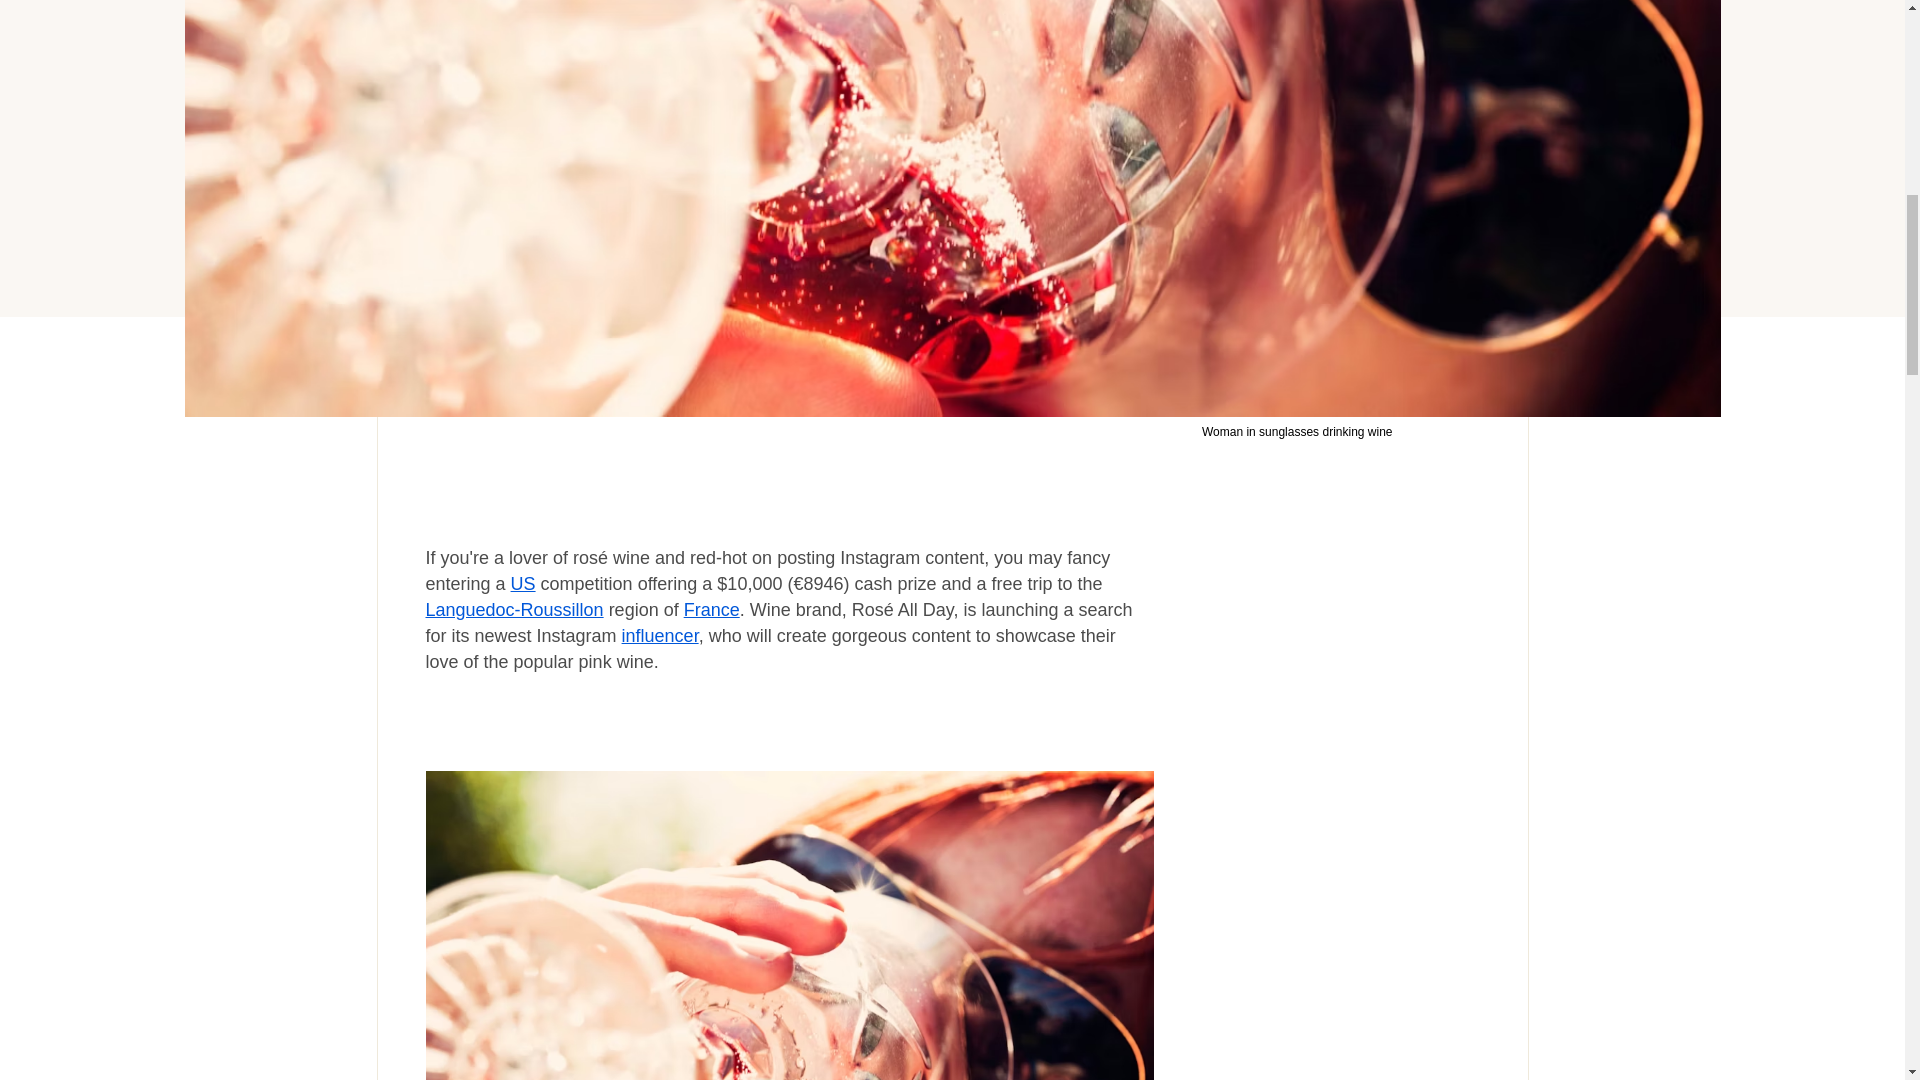  I want to click on US, so click(522, 584).